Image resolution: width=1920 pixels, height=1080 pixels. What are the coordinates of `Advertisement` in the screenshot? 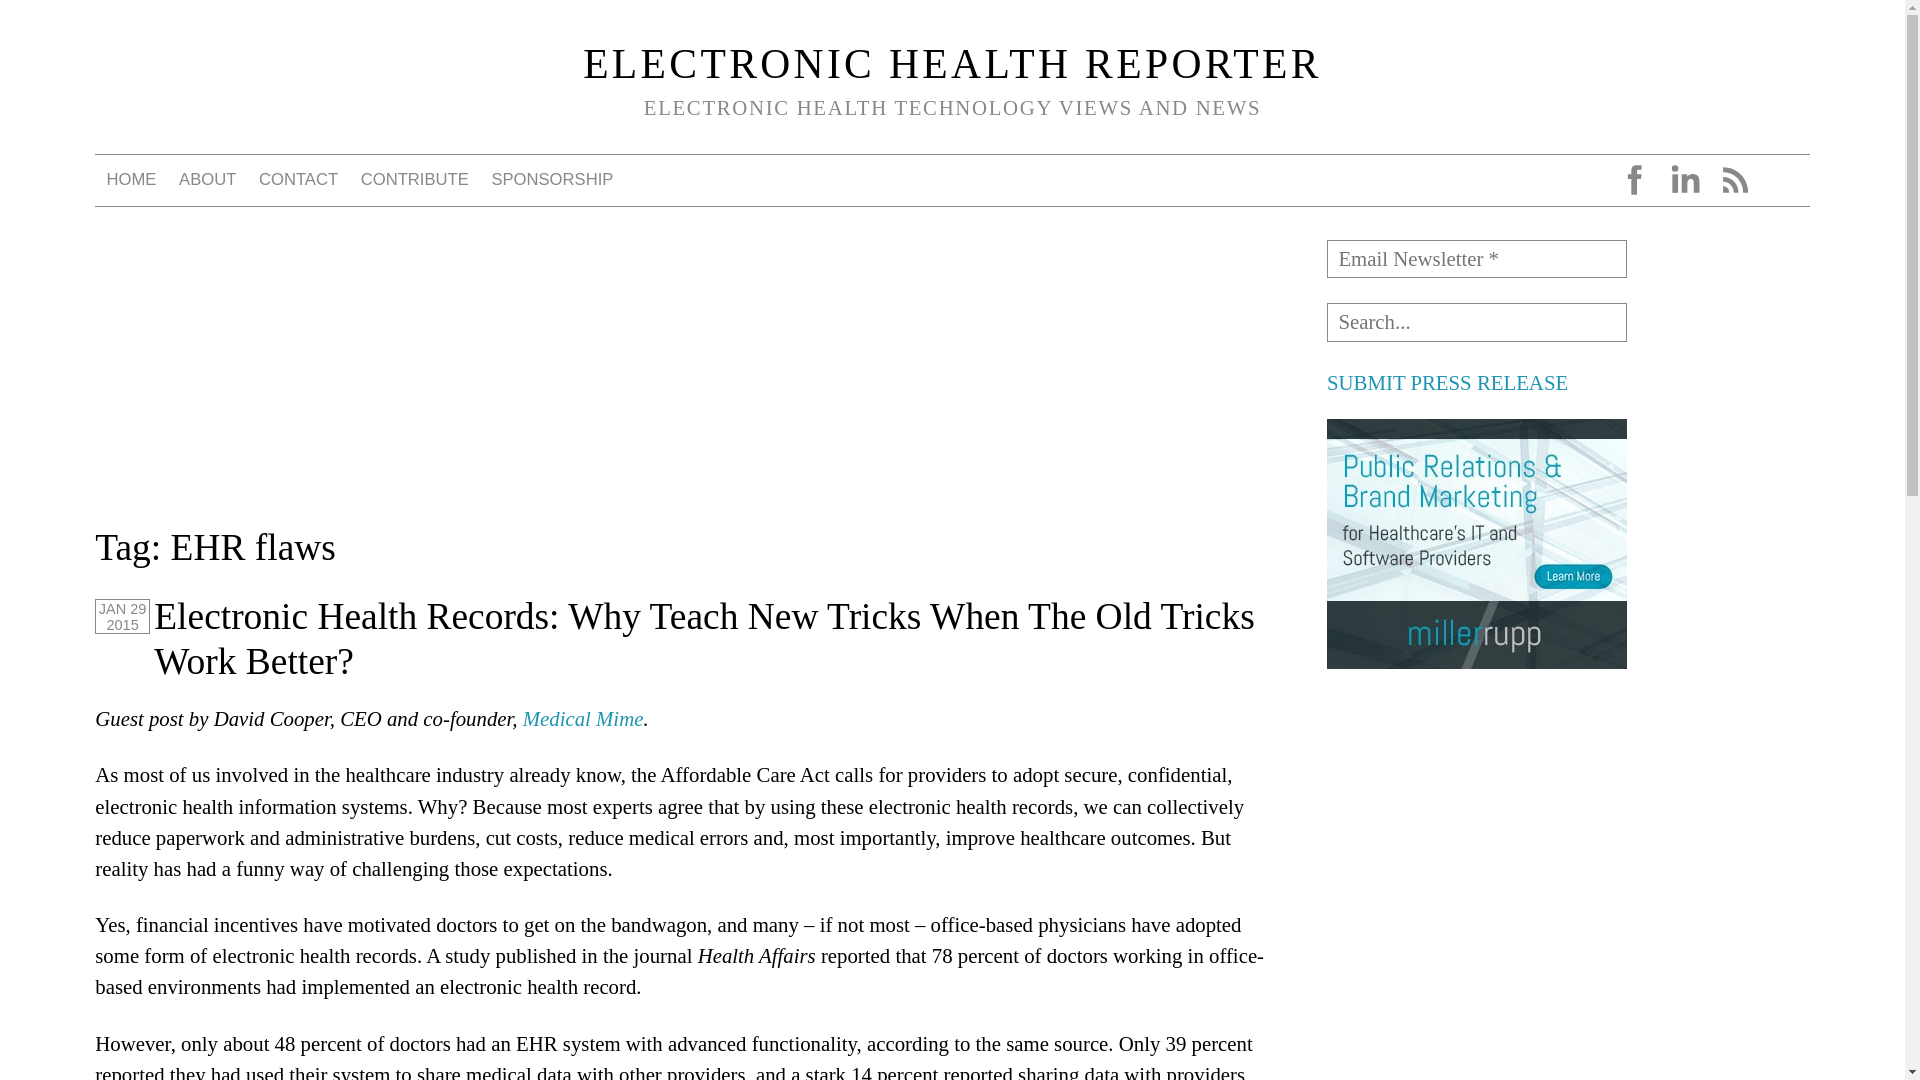 It's located at (1476, 822).